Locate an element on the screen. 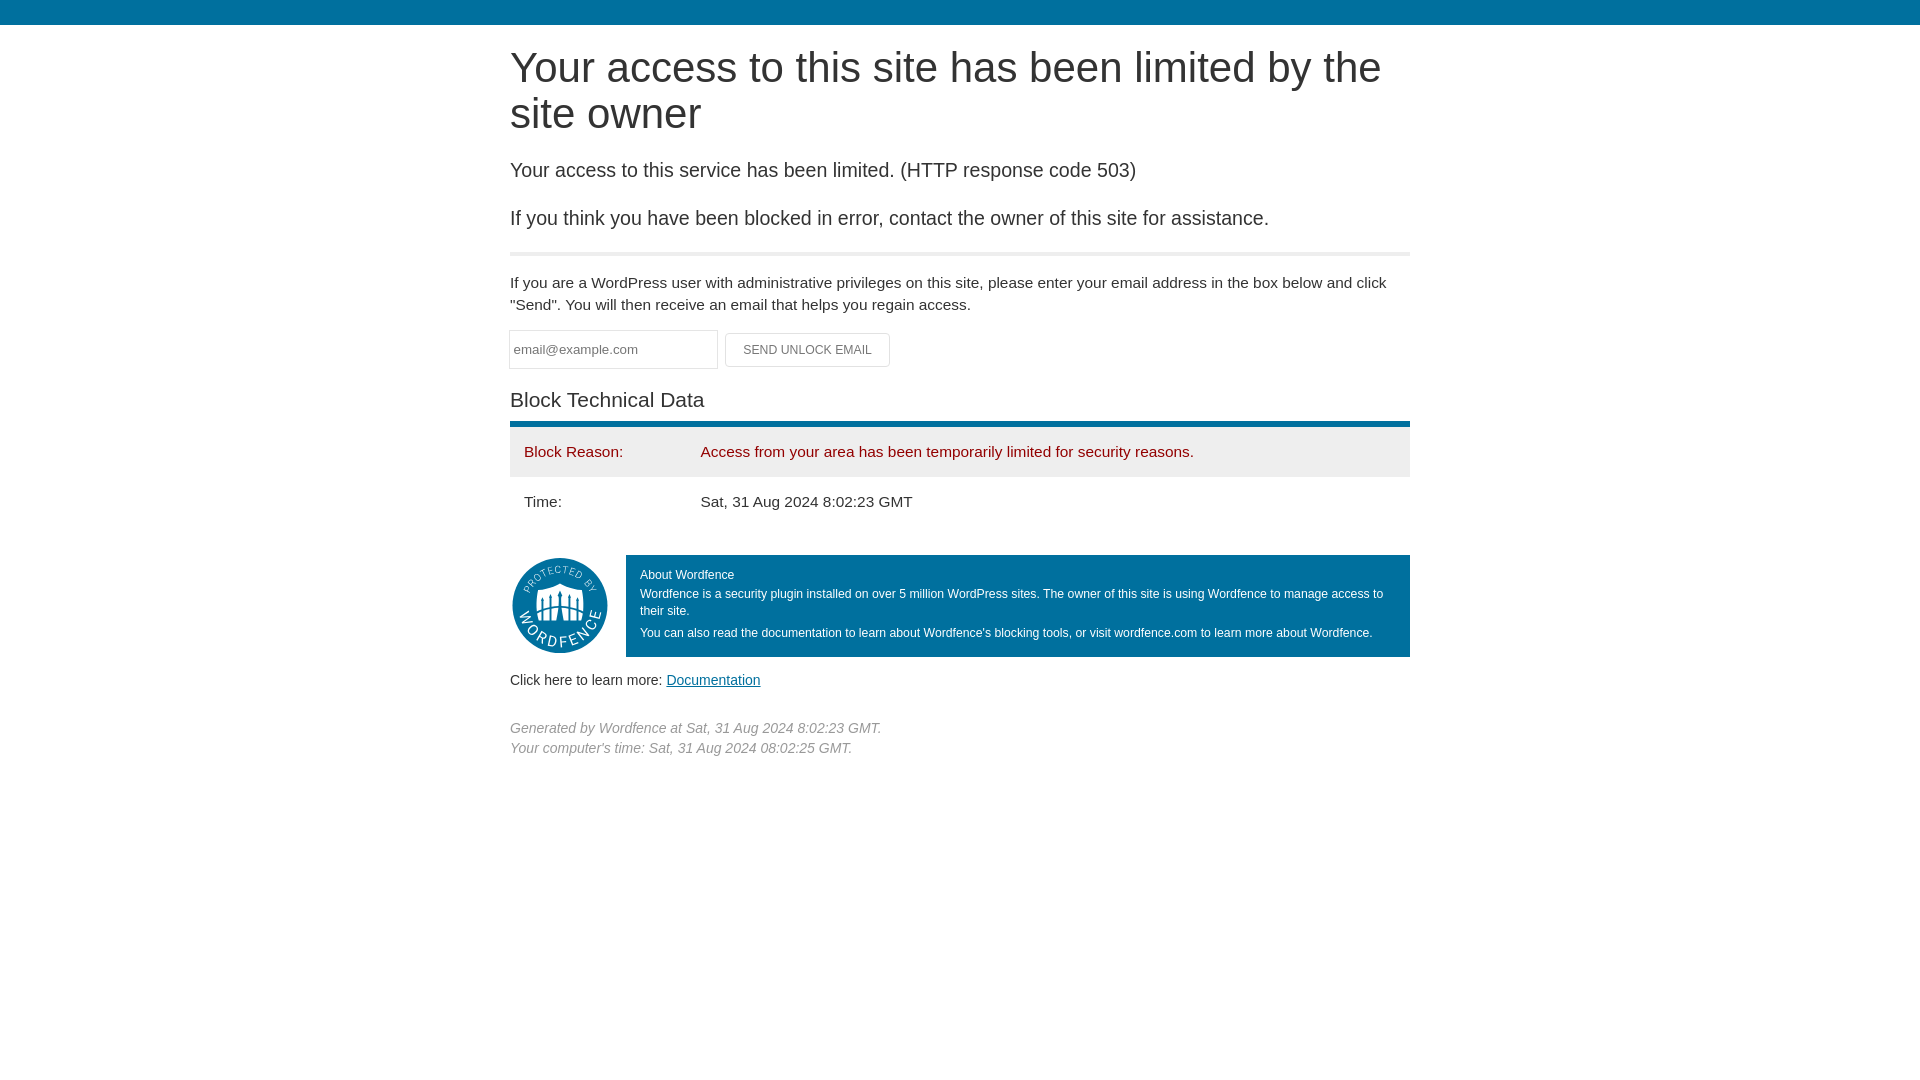 This screenshot has height=1080, width=1920. Send Unlock Email is located at coordinates (808, 350).